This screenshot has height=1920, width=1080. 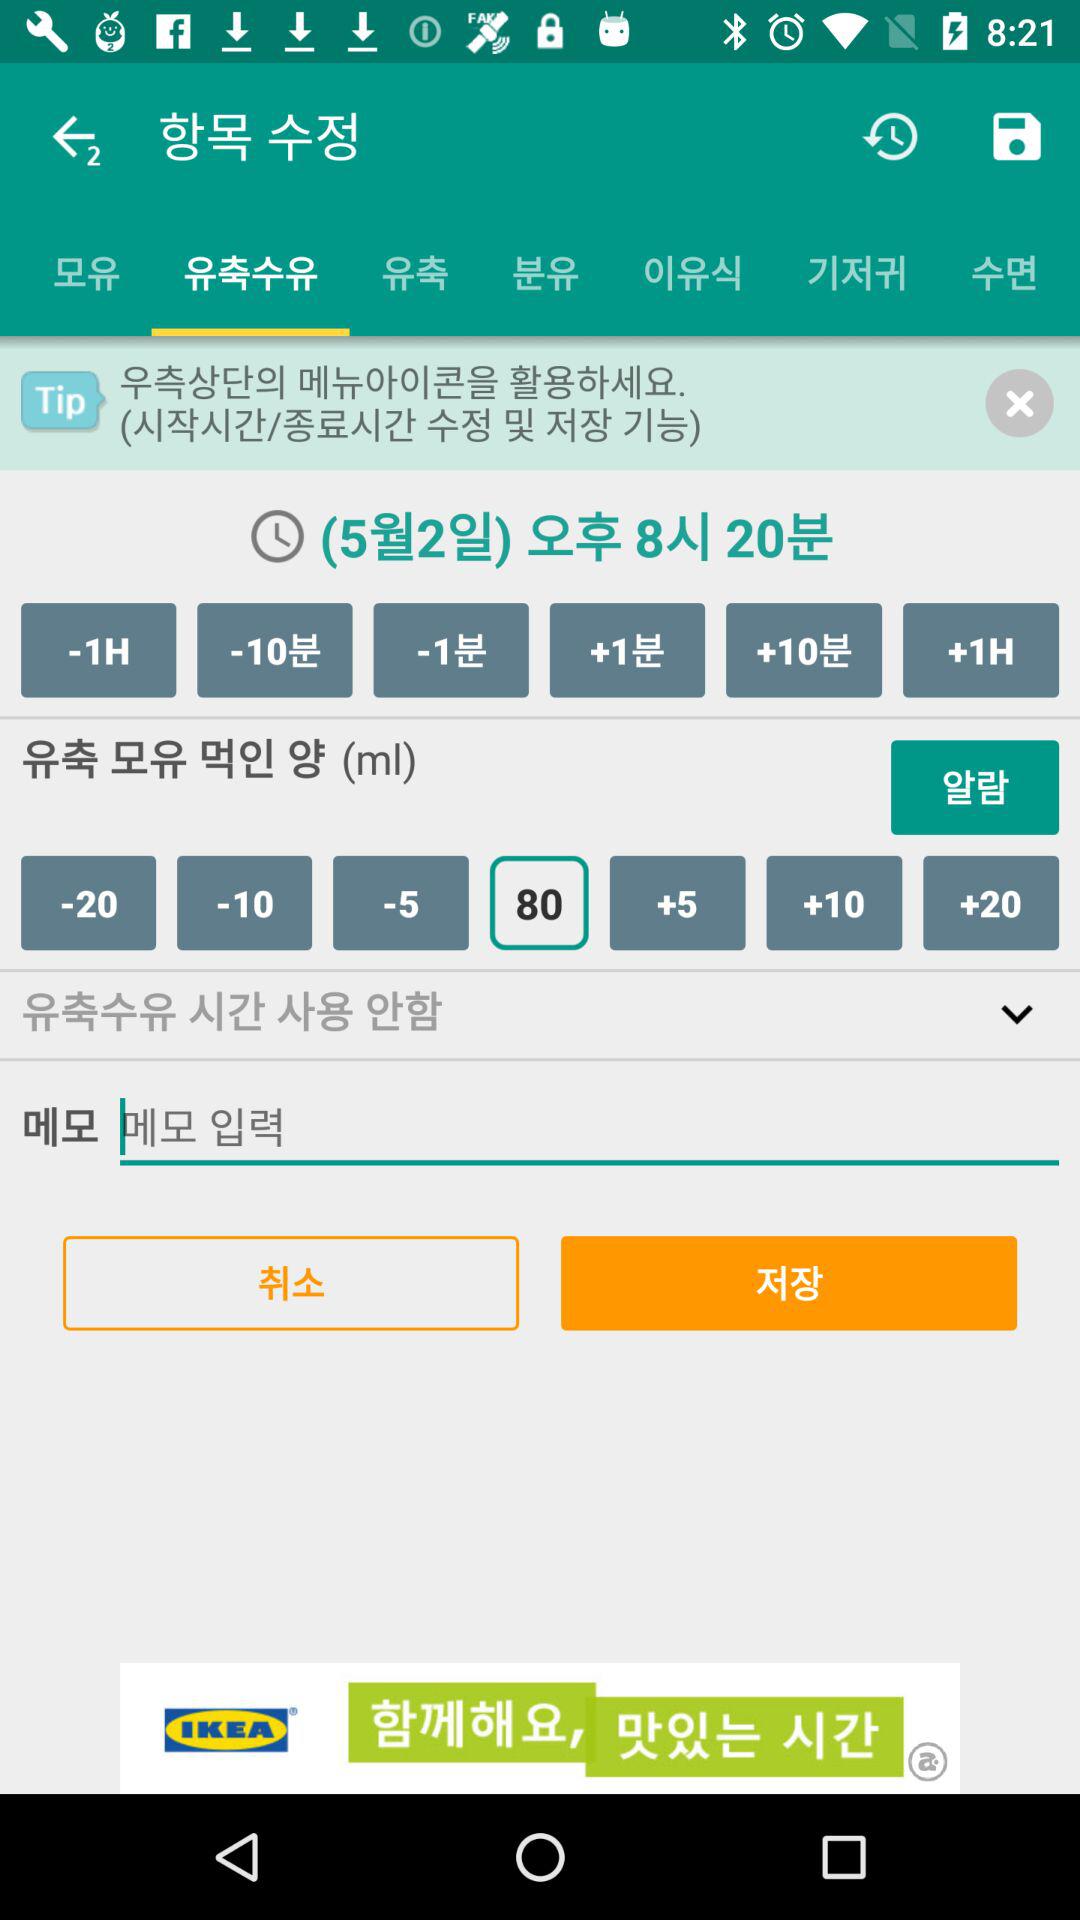 What do you see at coordinates (1019, 402) in the screenshot?
I see `click the item above the +1h` at bounding box center [1019, 402].